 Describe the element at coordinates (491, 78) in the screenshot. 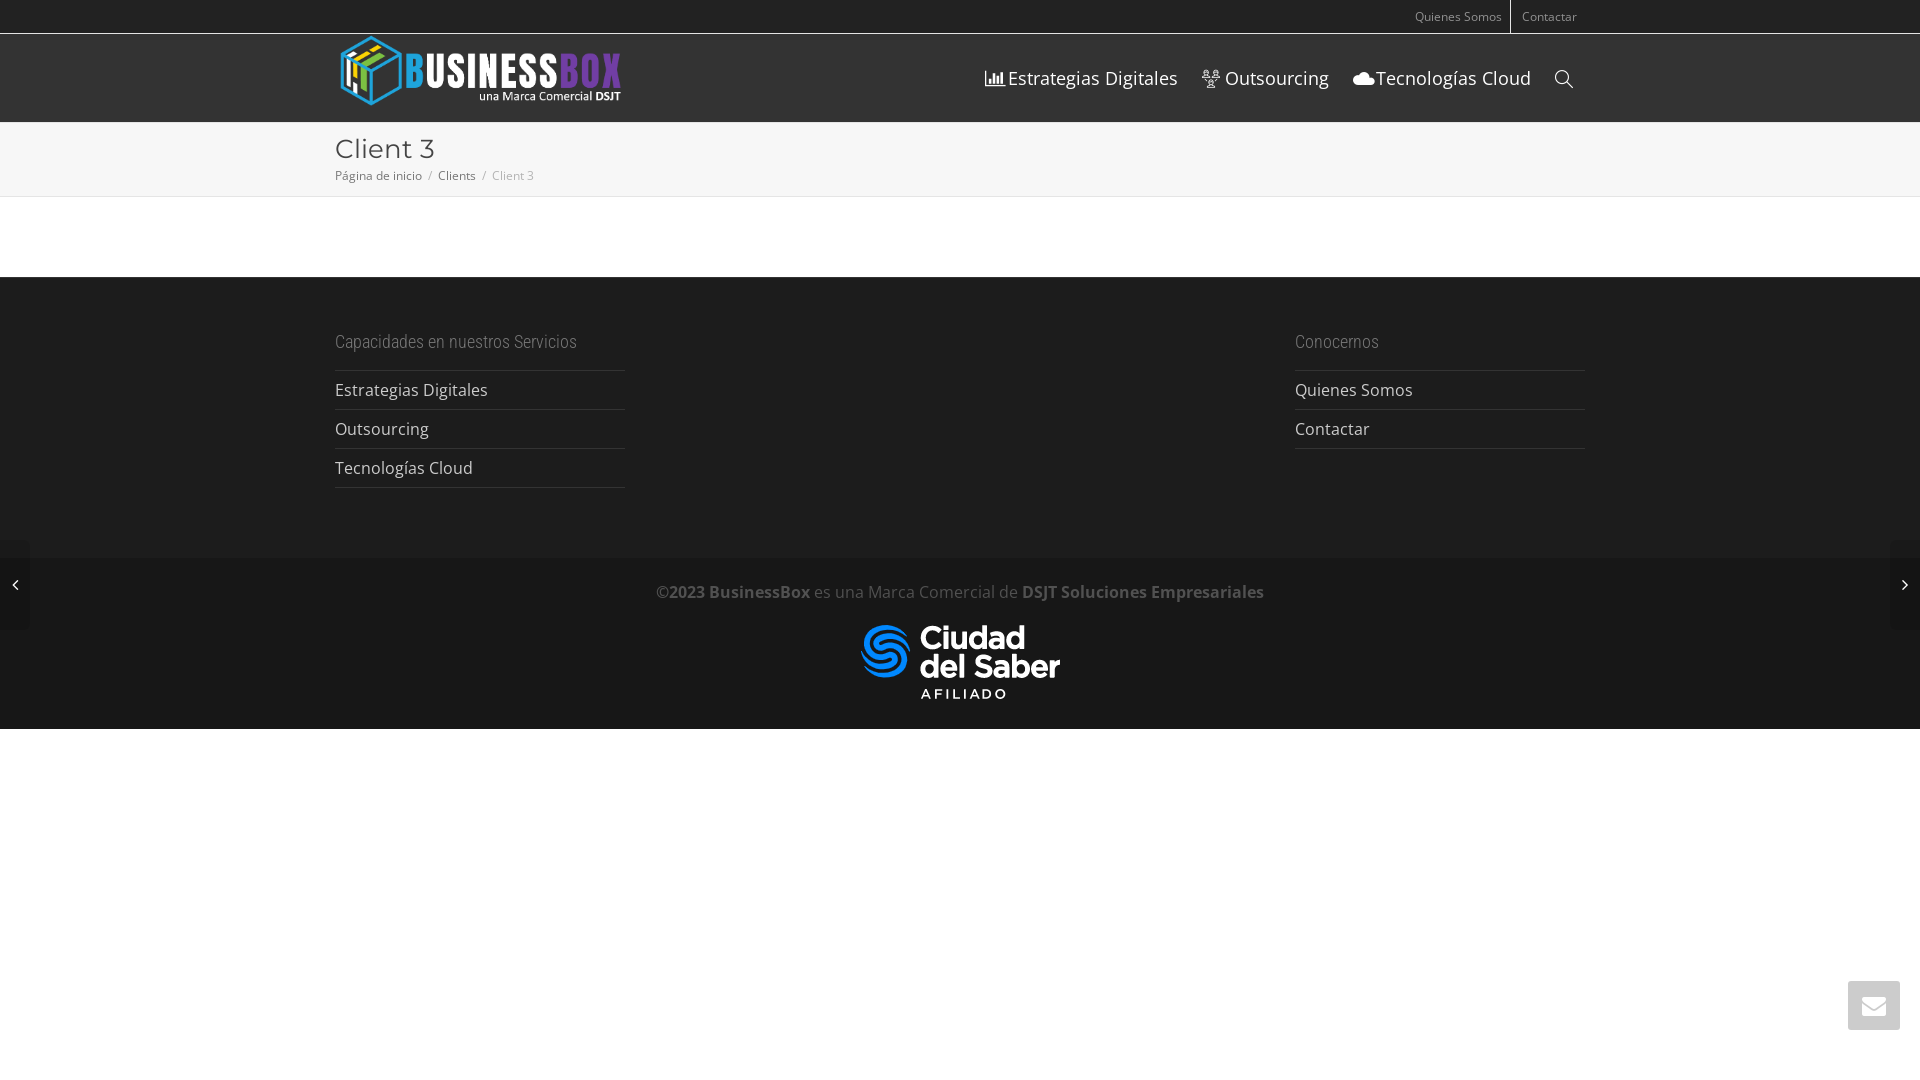

I see `BusinessBox DSJT` at that location.